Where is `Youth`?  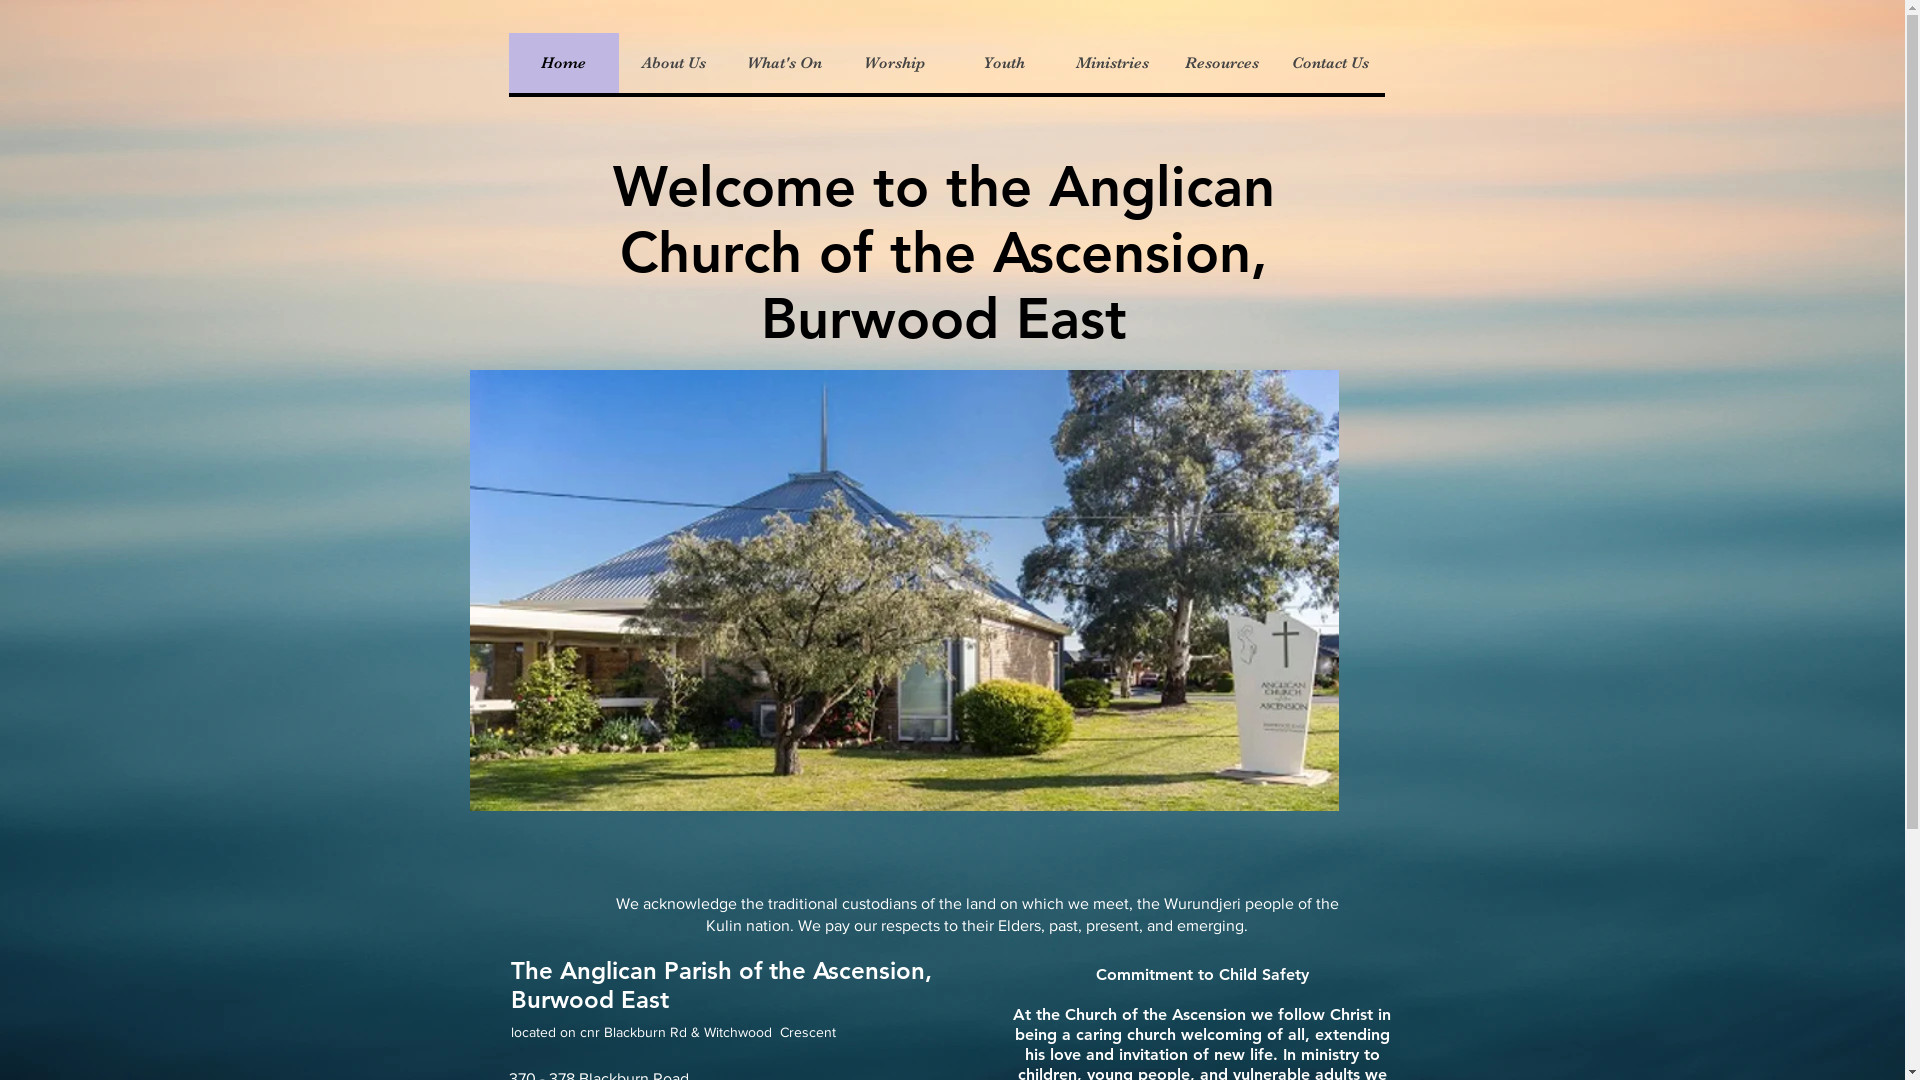
Youth is located at coordinates (1002, 63).